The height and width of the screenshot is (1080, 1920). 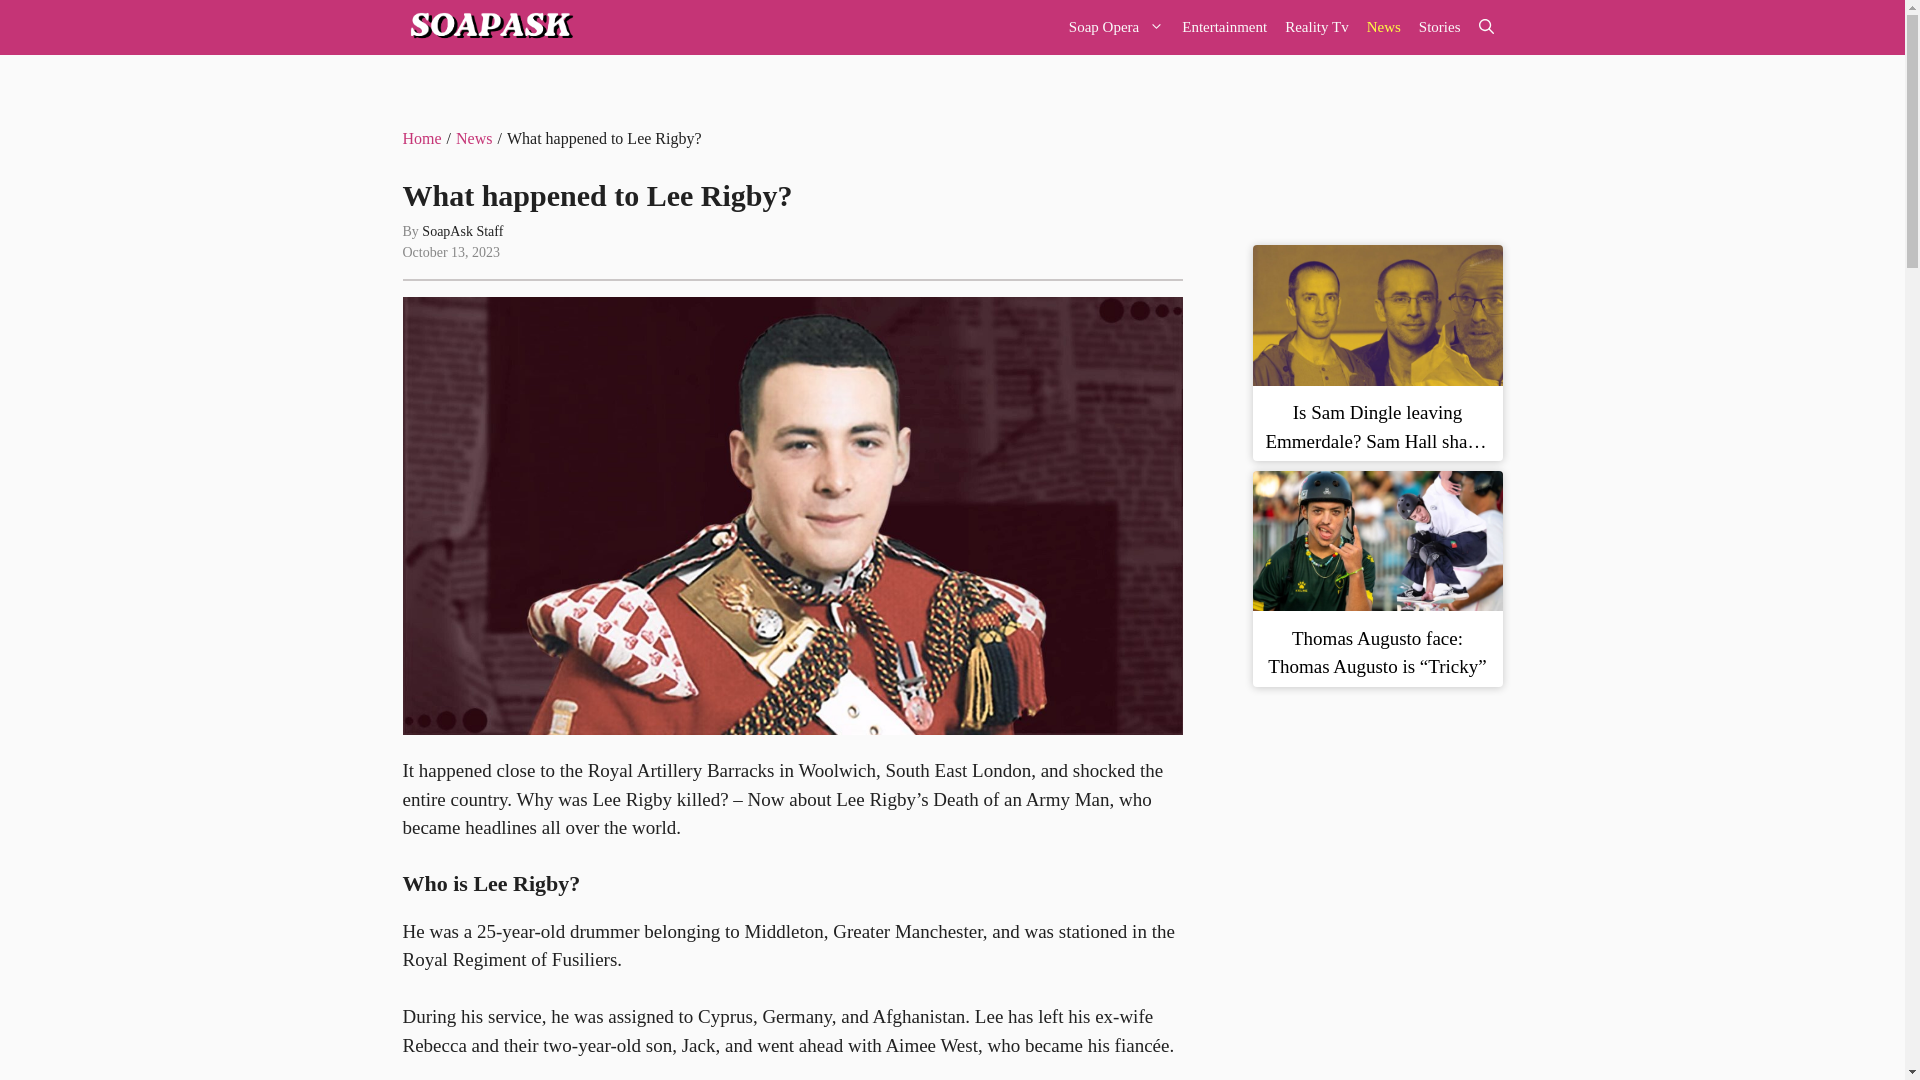 What do you see at coordinates (462, 230) in the screenshot?
I see `View all posts by SoapAsk Staff` at bounding box center [462, 230].